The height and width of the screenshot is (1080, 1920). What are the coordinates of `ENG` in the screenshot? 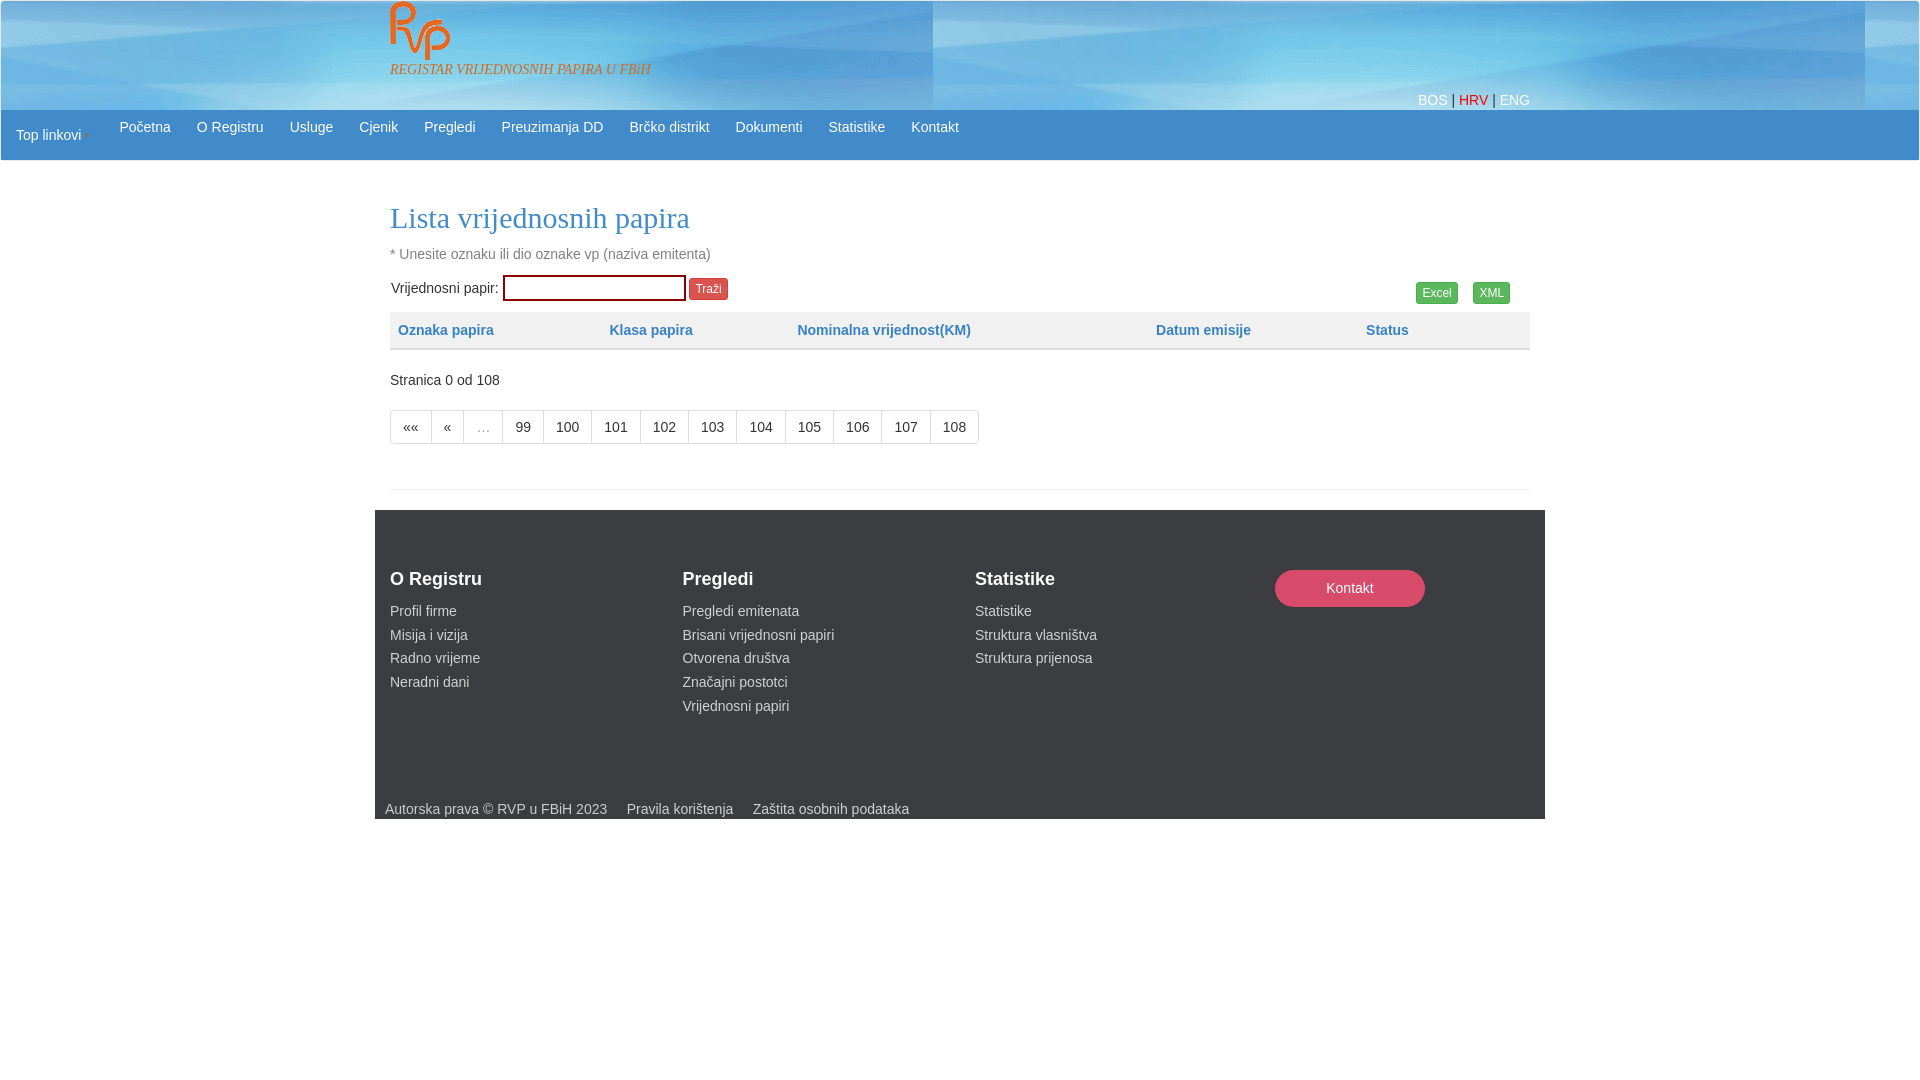 It's located at (1515, 100).